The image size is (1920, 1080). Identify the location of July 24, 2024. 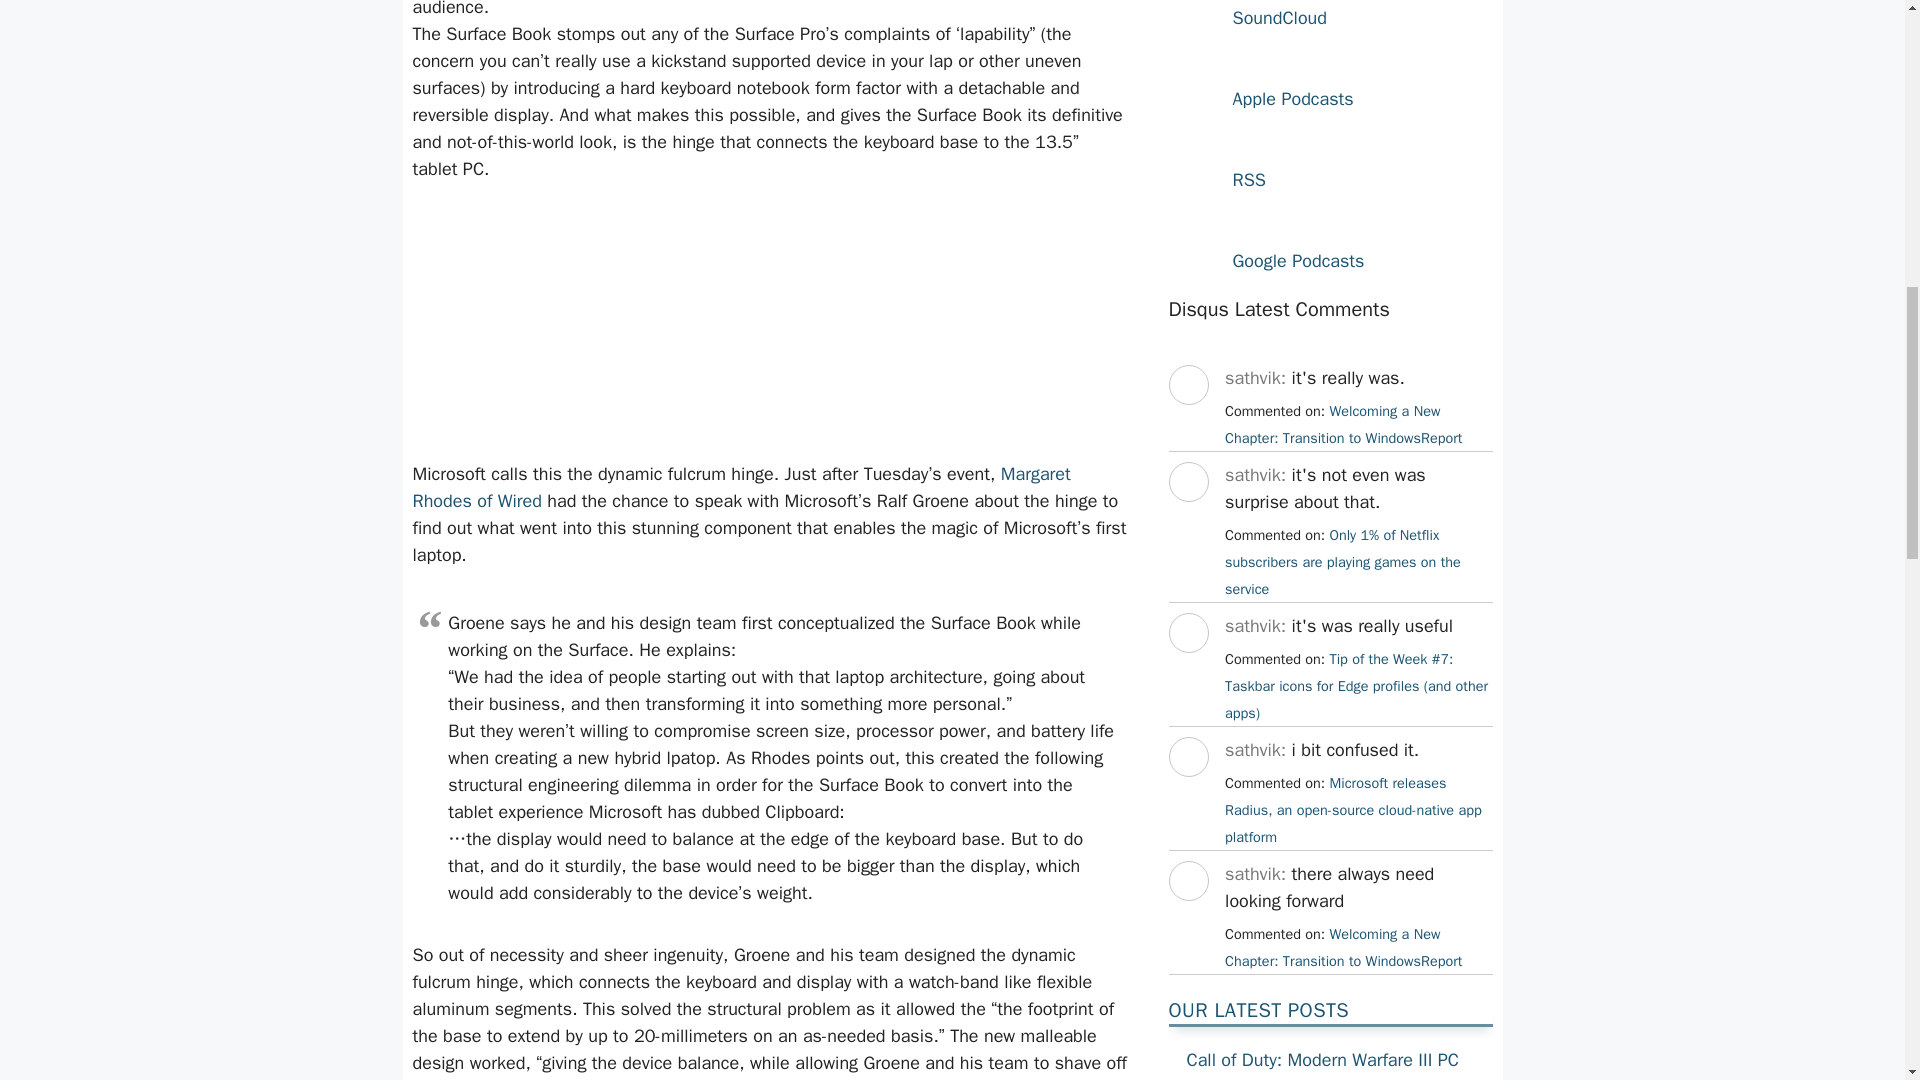
(1342, 424).